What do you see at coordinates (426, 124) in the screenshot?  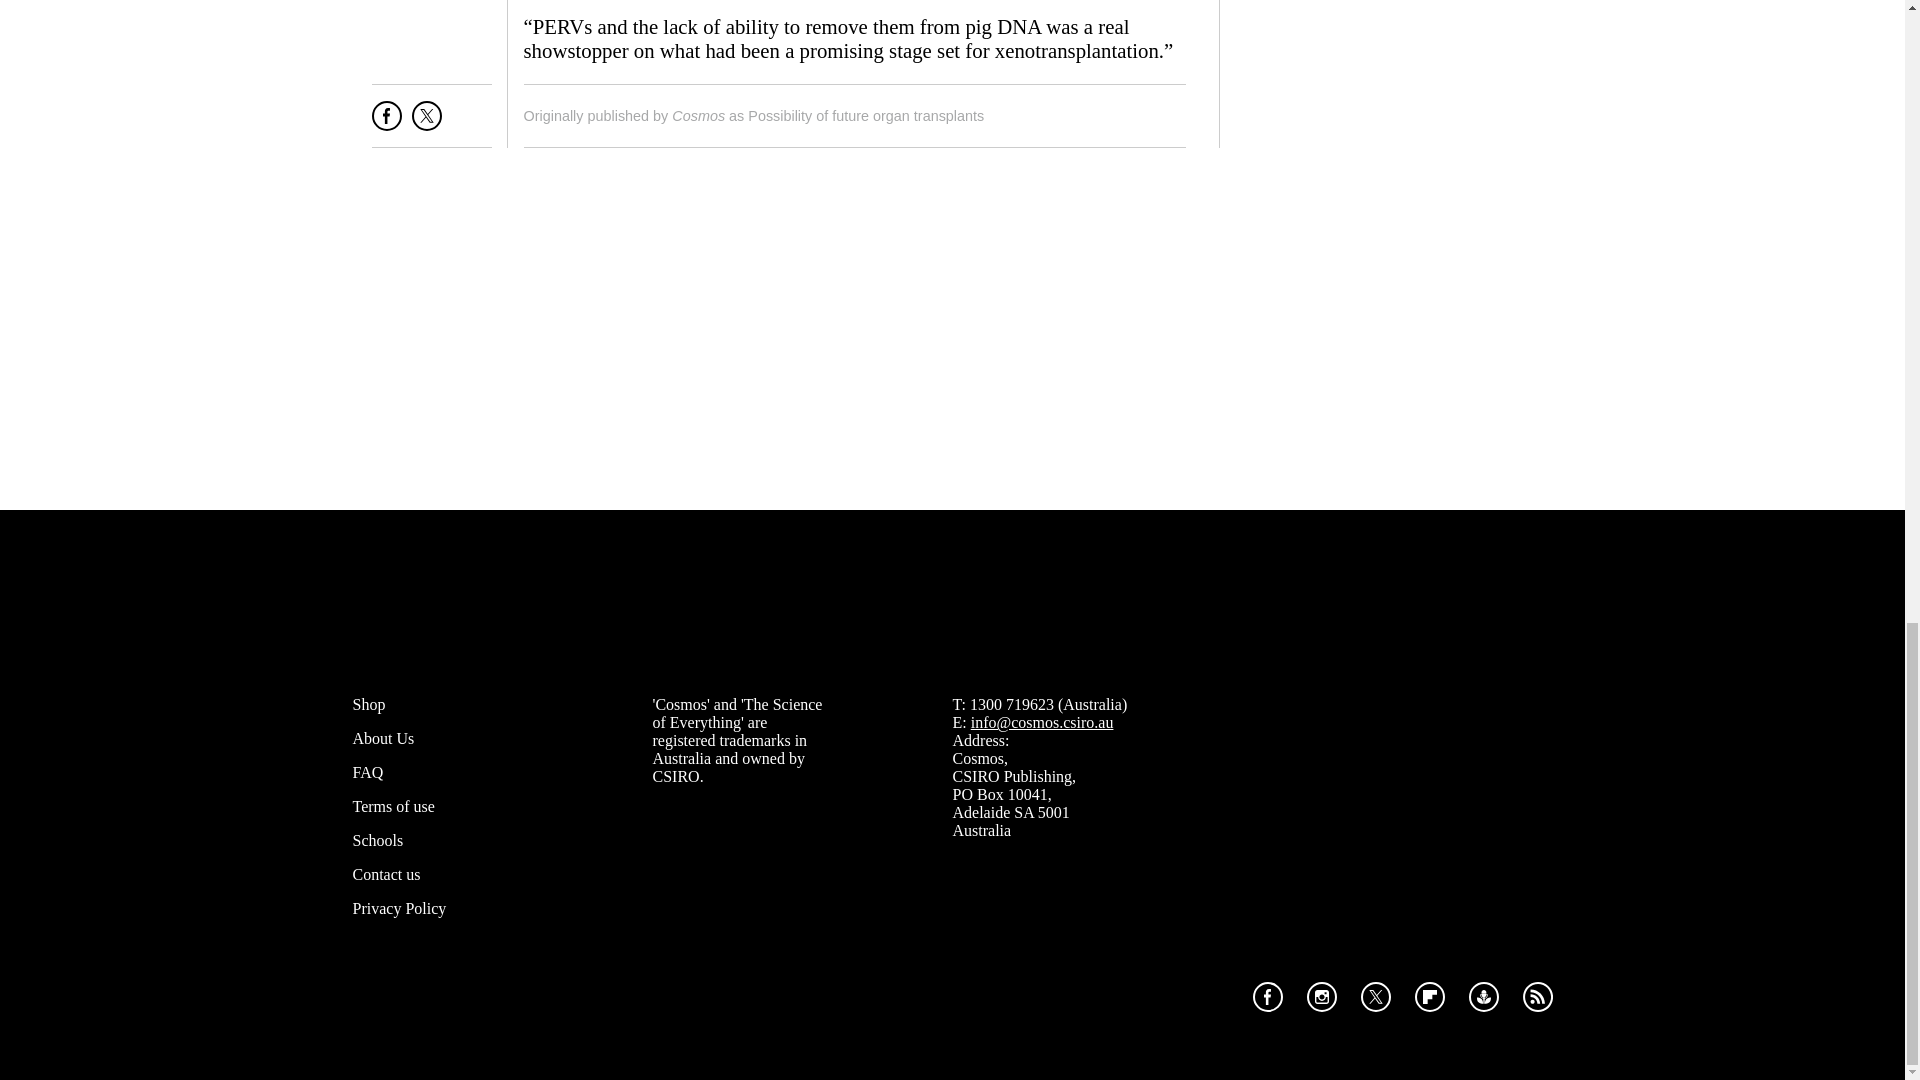 I see `Tweet` at bounding box center [426, 124].